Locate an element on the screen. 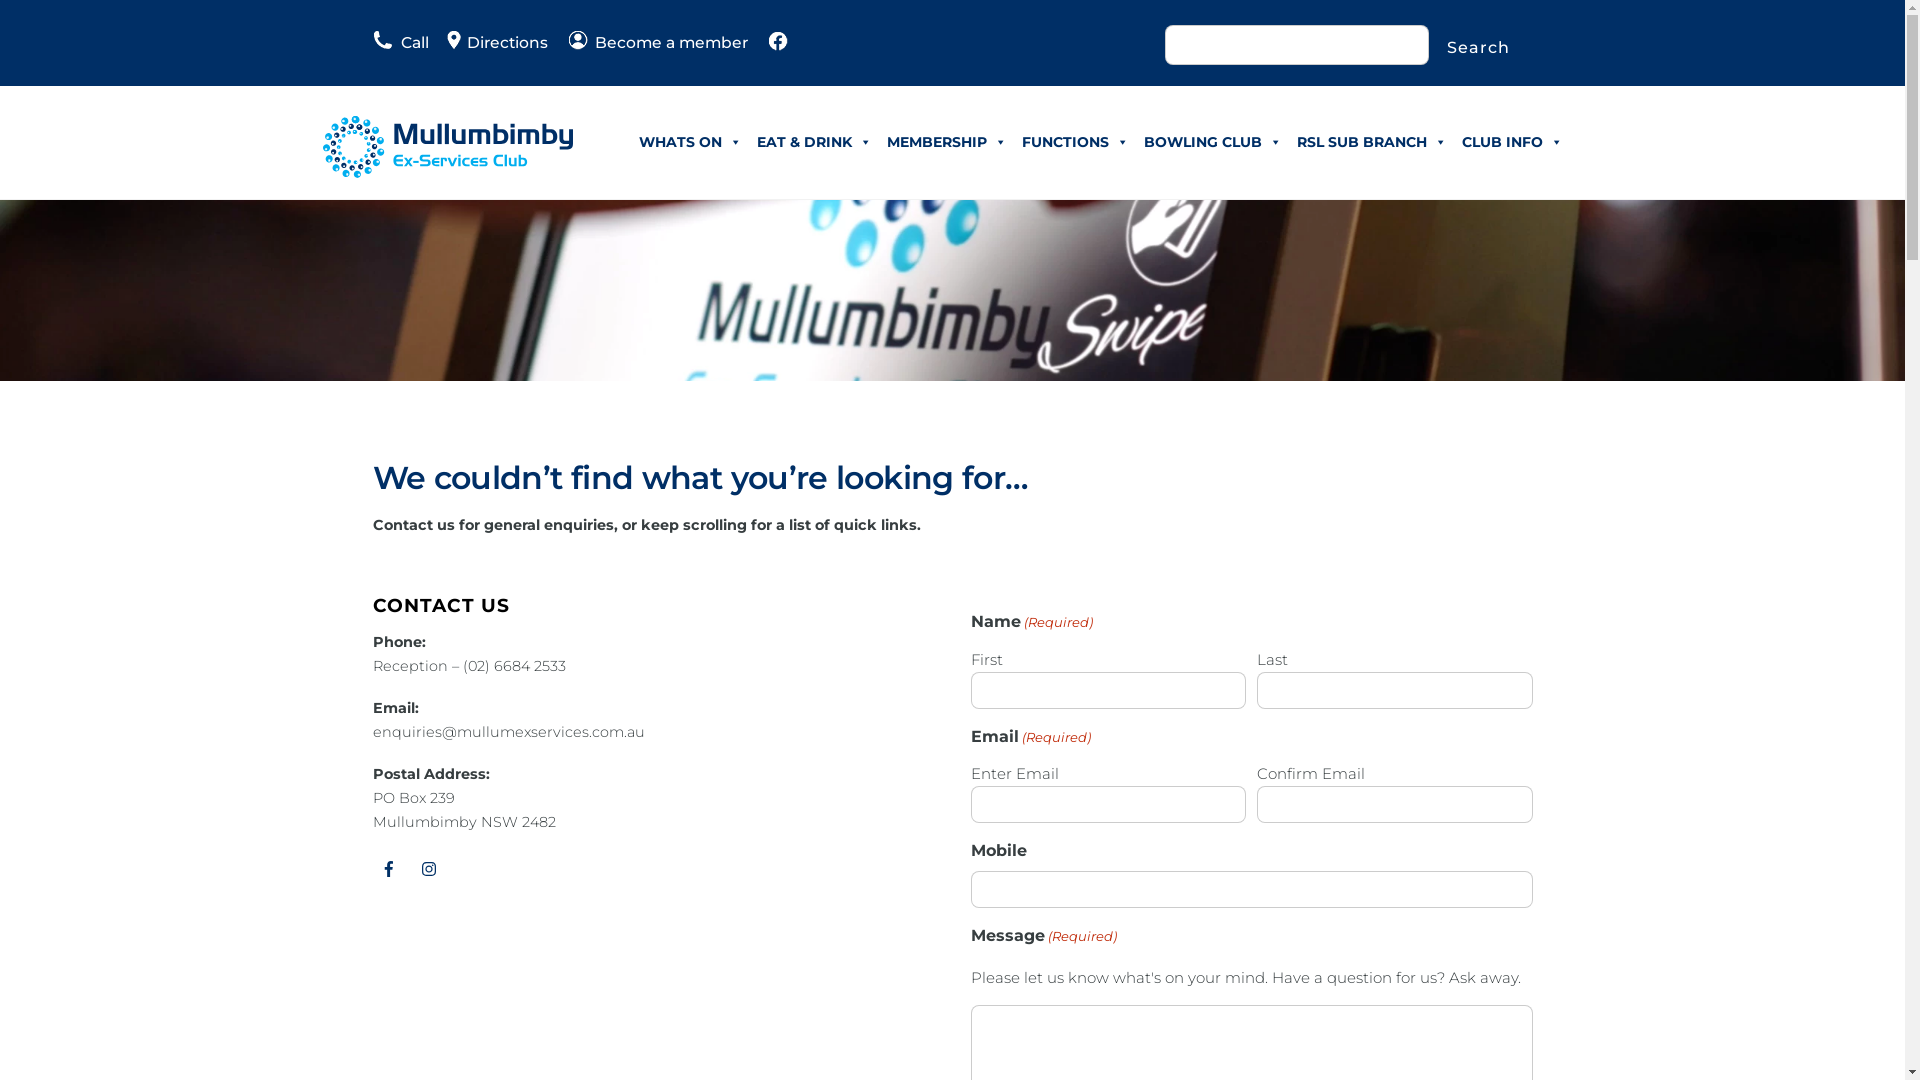 This screenshot has height=1080, width=1920. WHATS ON is located at coordinates (690, 142).